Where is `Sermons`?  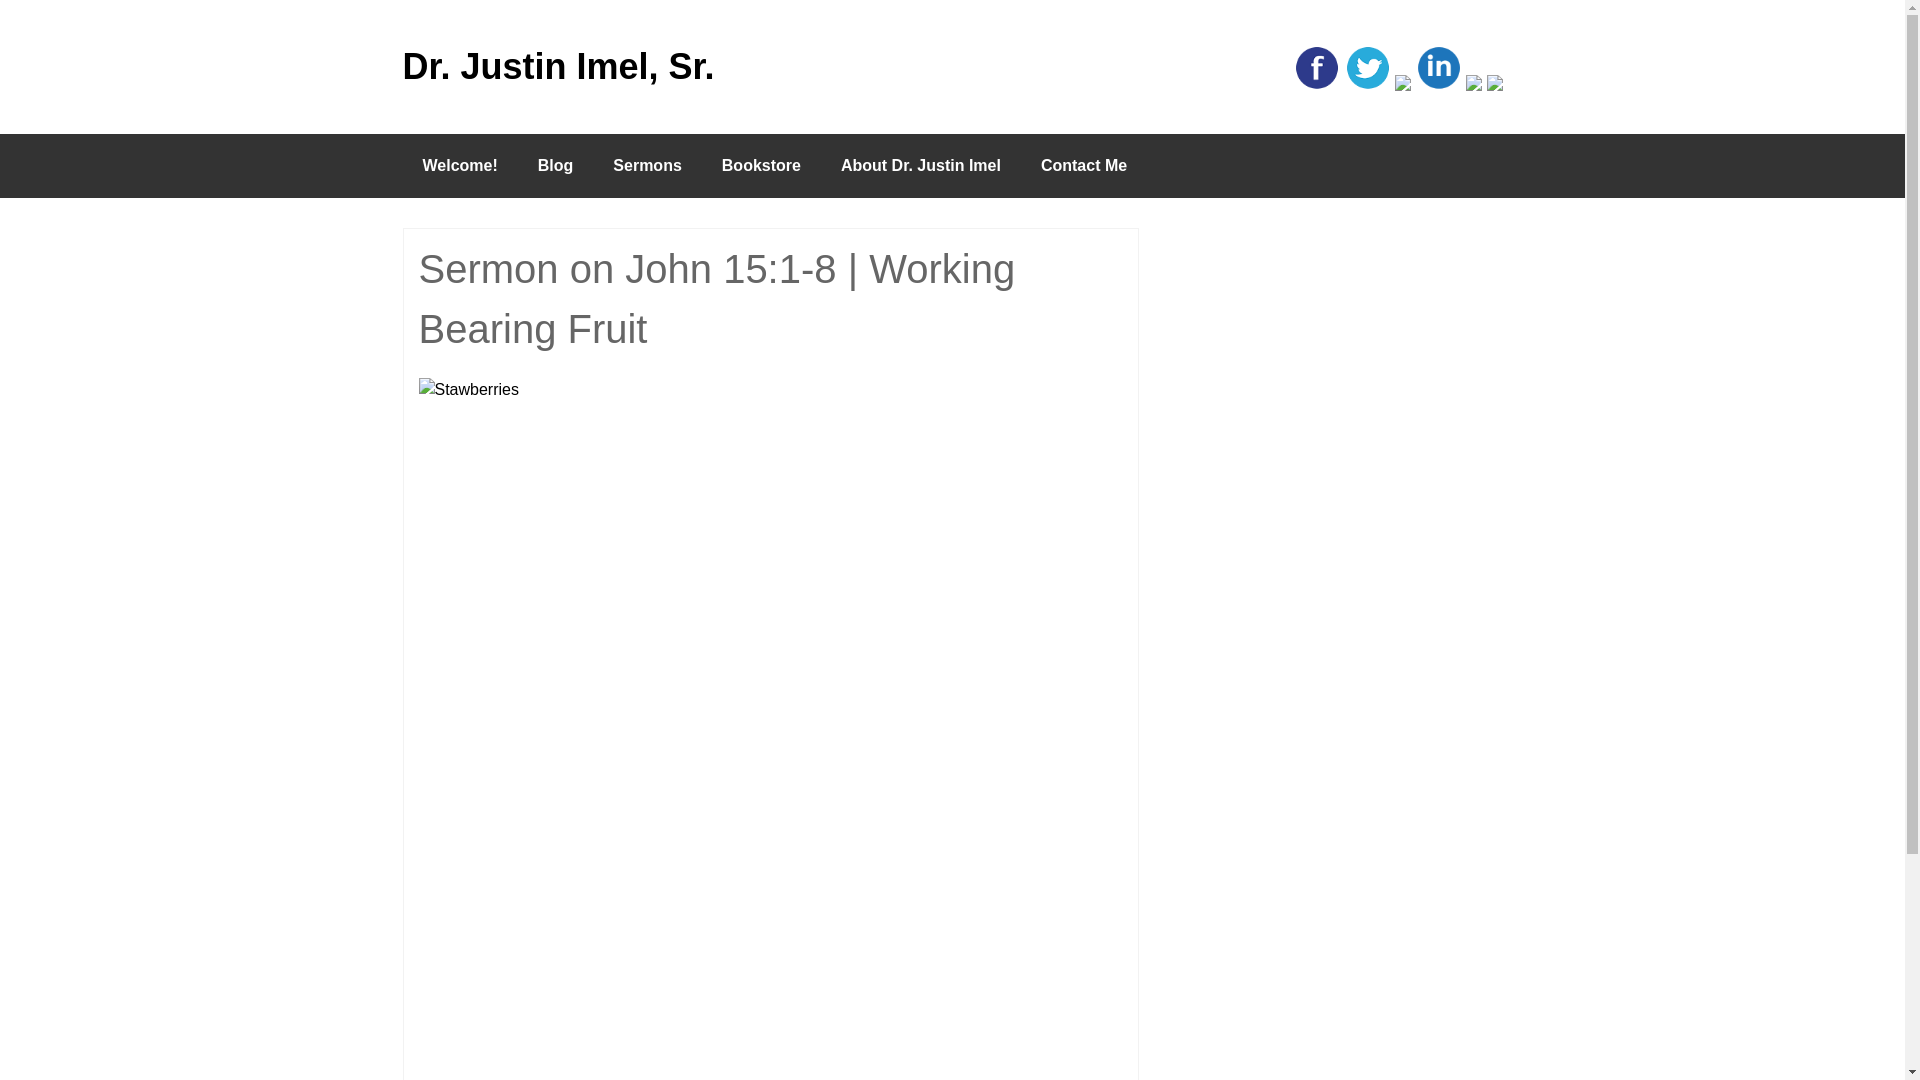 Sermons is located at coordinates (646, 165).